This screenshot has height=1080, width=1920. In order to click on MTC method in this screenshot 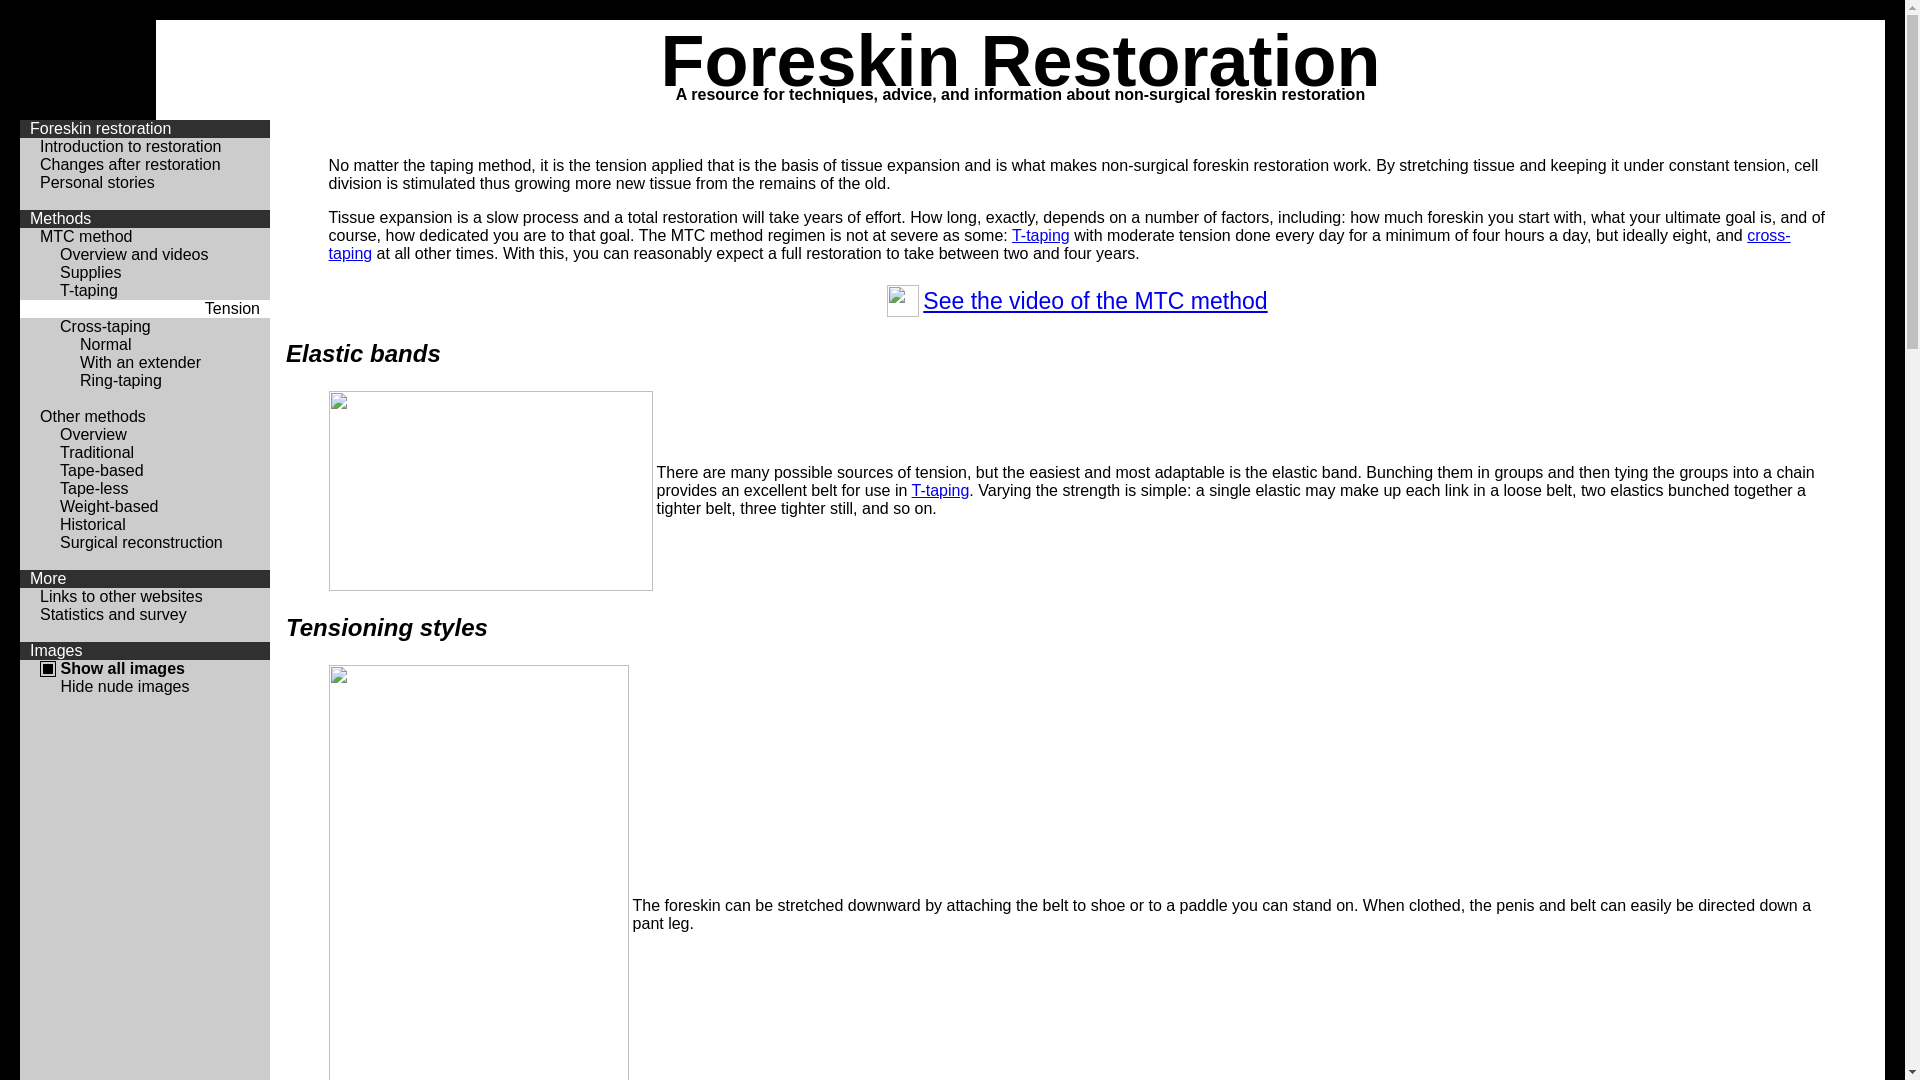, I will do `click(86, 236)`.